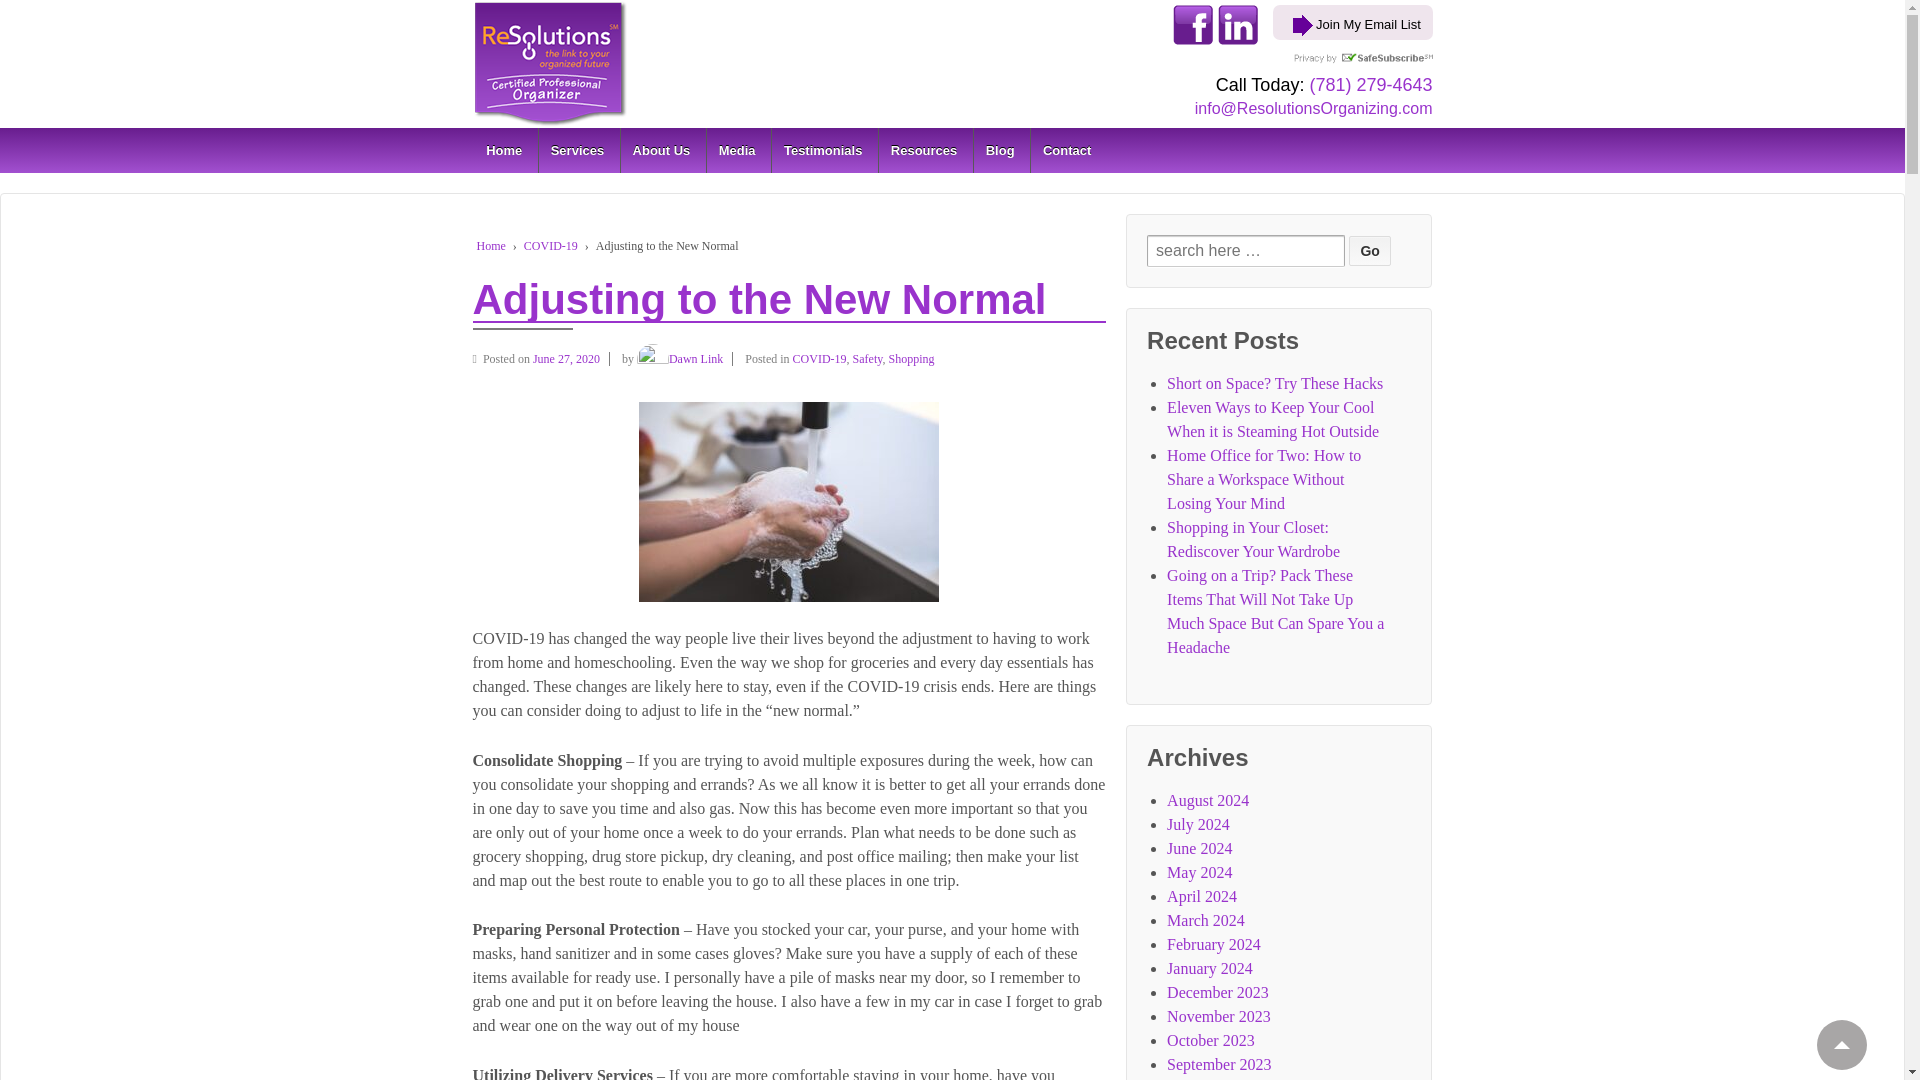 This screenshot has width=1920, height=1080. What do you see at coordinates (490, 245) in the screenshot?
I see `Home` at bounding box center [490, 245].